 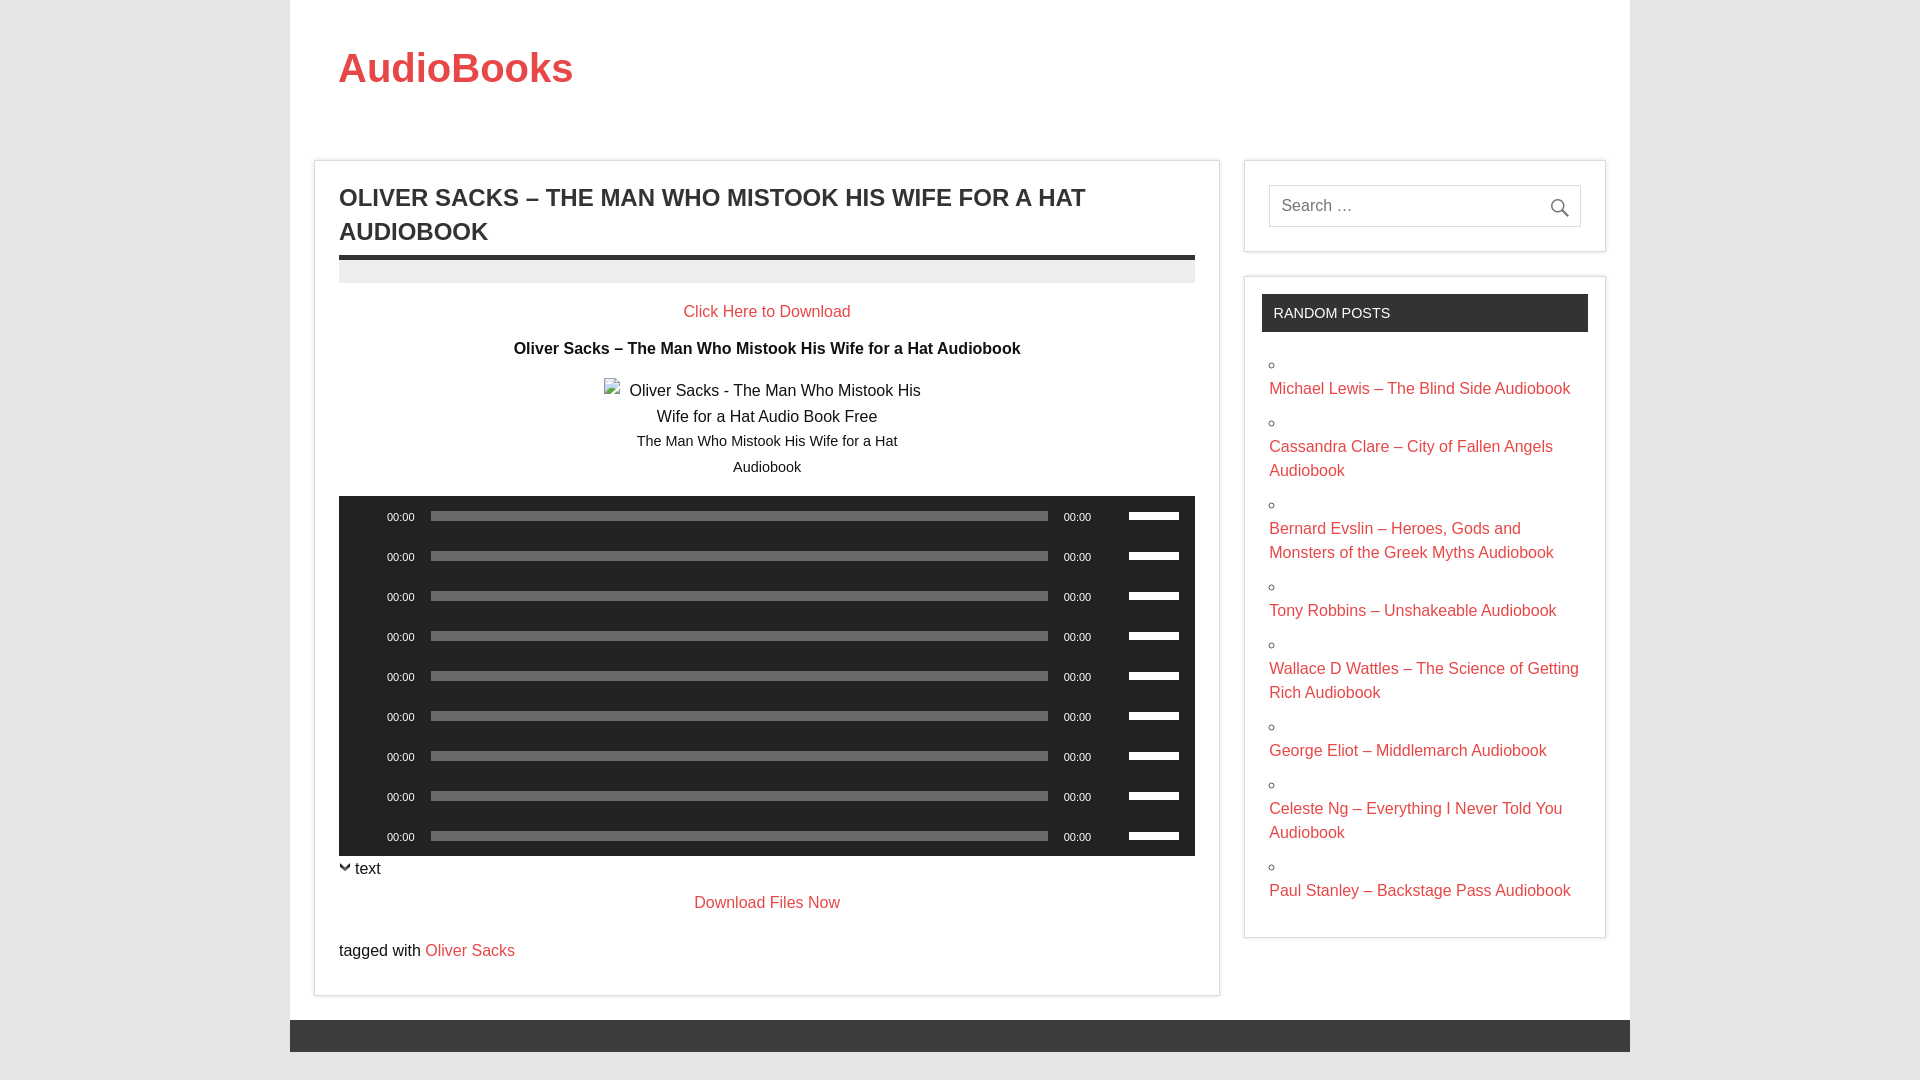 What do you see at coordinates (364, 716) in the screenshot?
I see `Play` at bounding box center [364, 716].